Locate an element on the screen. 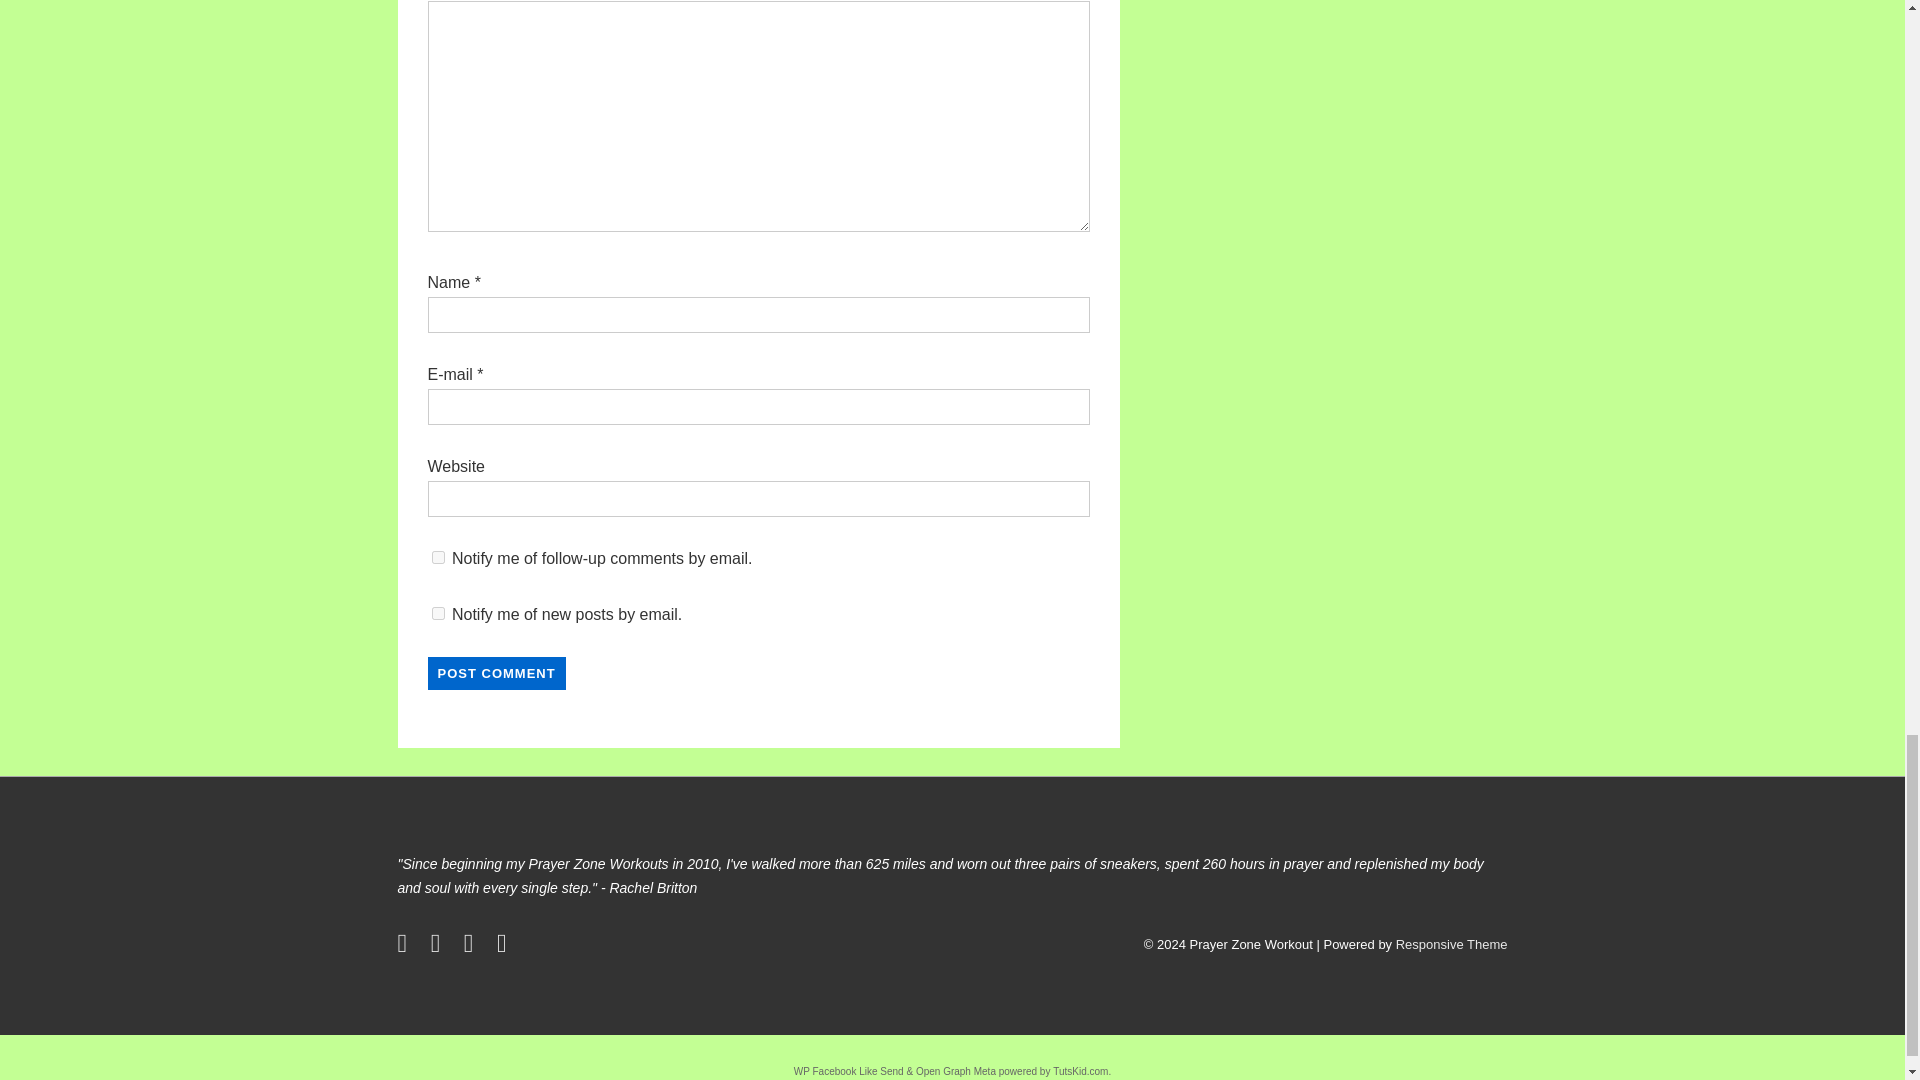 The width and height of the screenshot is (1920, 1080). twitter is located at coordinates (406, 946).